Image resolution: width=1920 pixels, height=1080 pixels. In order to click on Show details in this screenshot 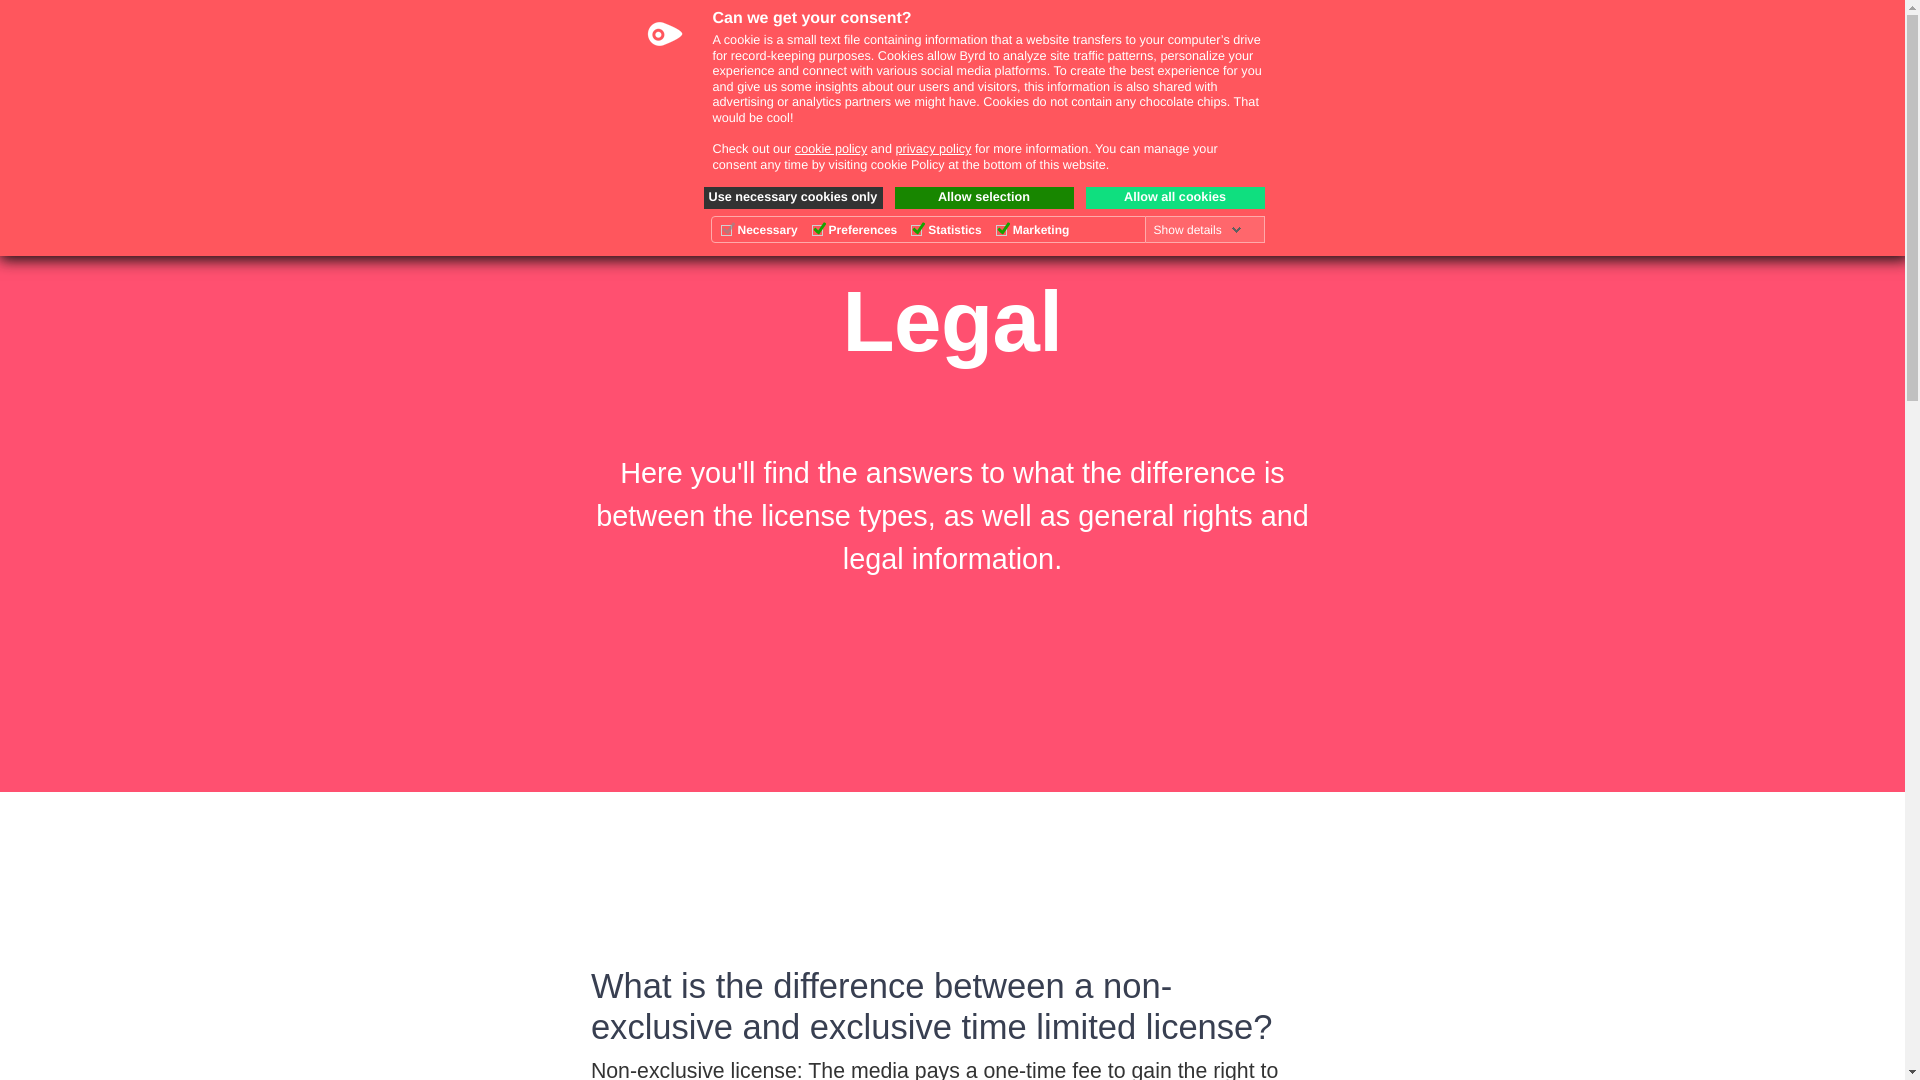, I will do `click(1198, 230)`.